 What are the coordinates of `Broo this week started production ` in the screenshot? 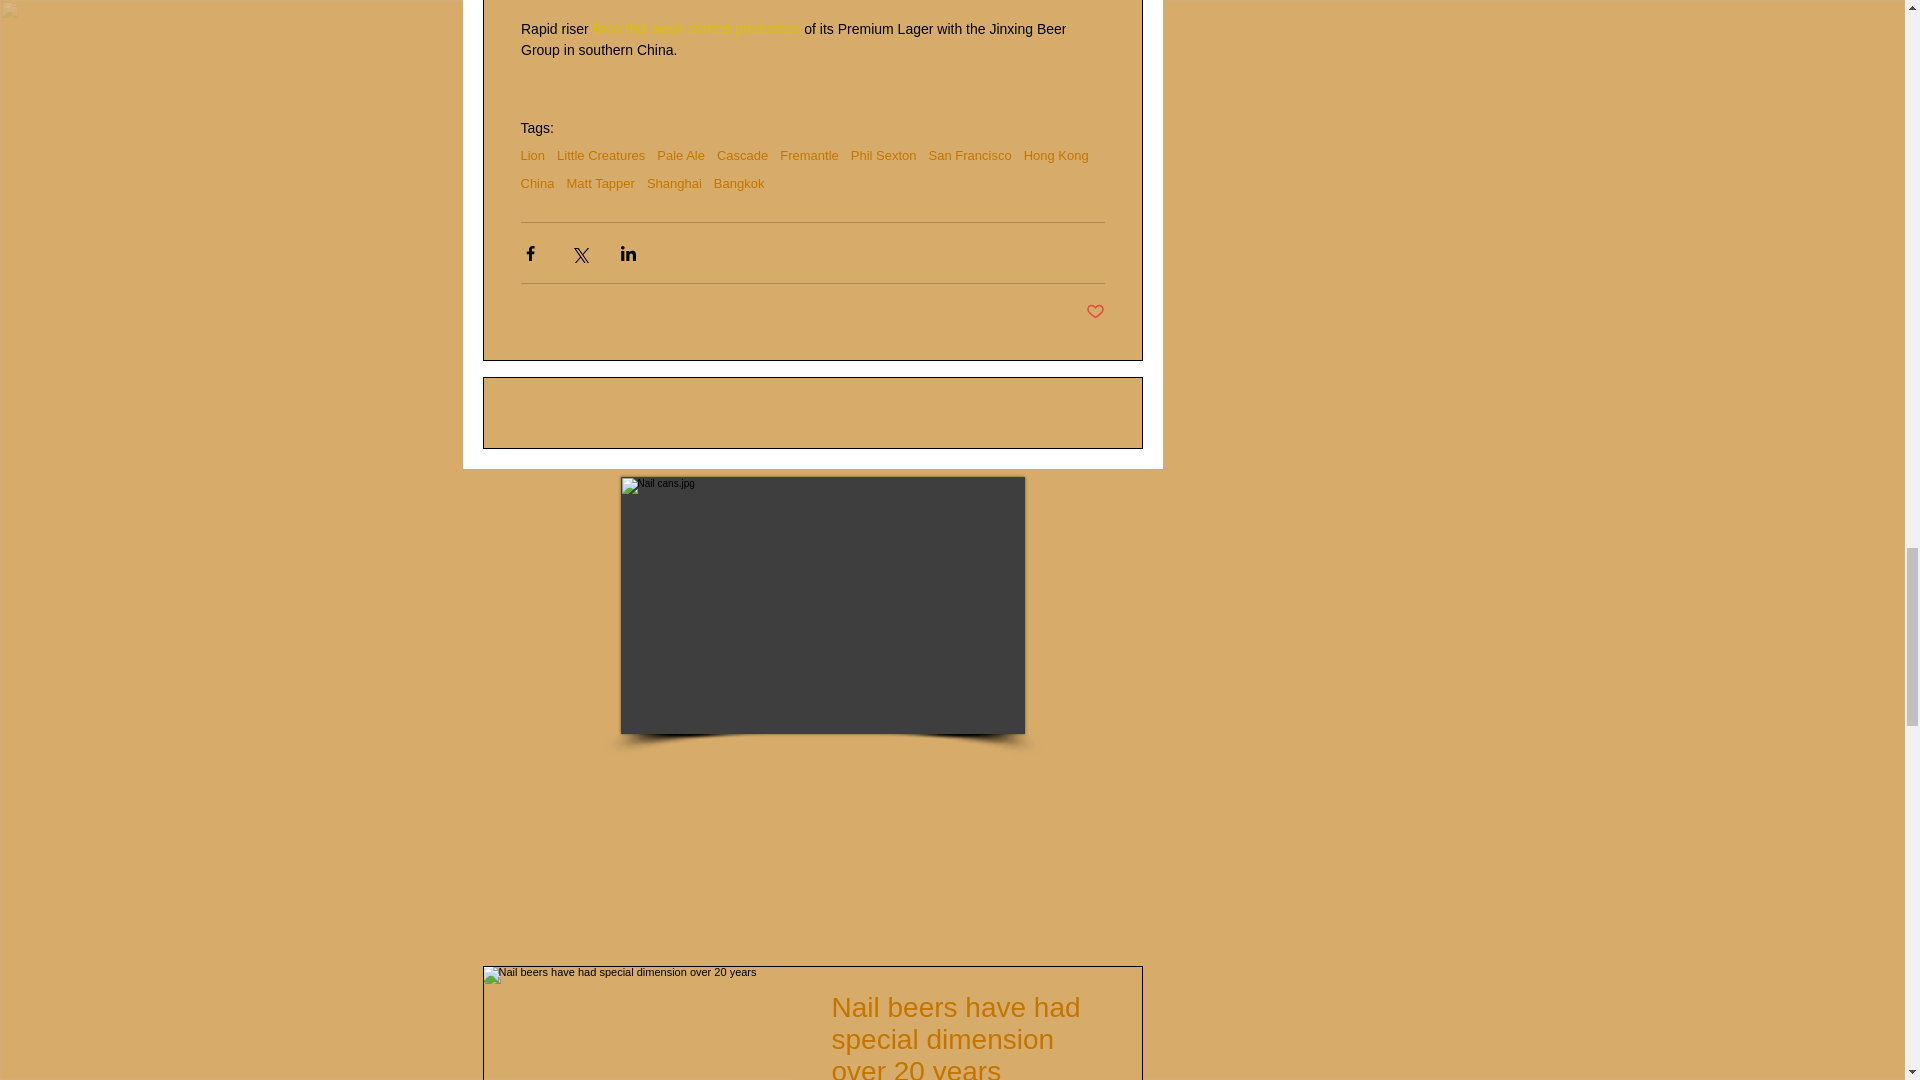 It's located at (698, 28).